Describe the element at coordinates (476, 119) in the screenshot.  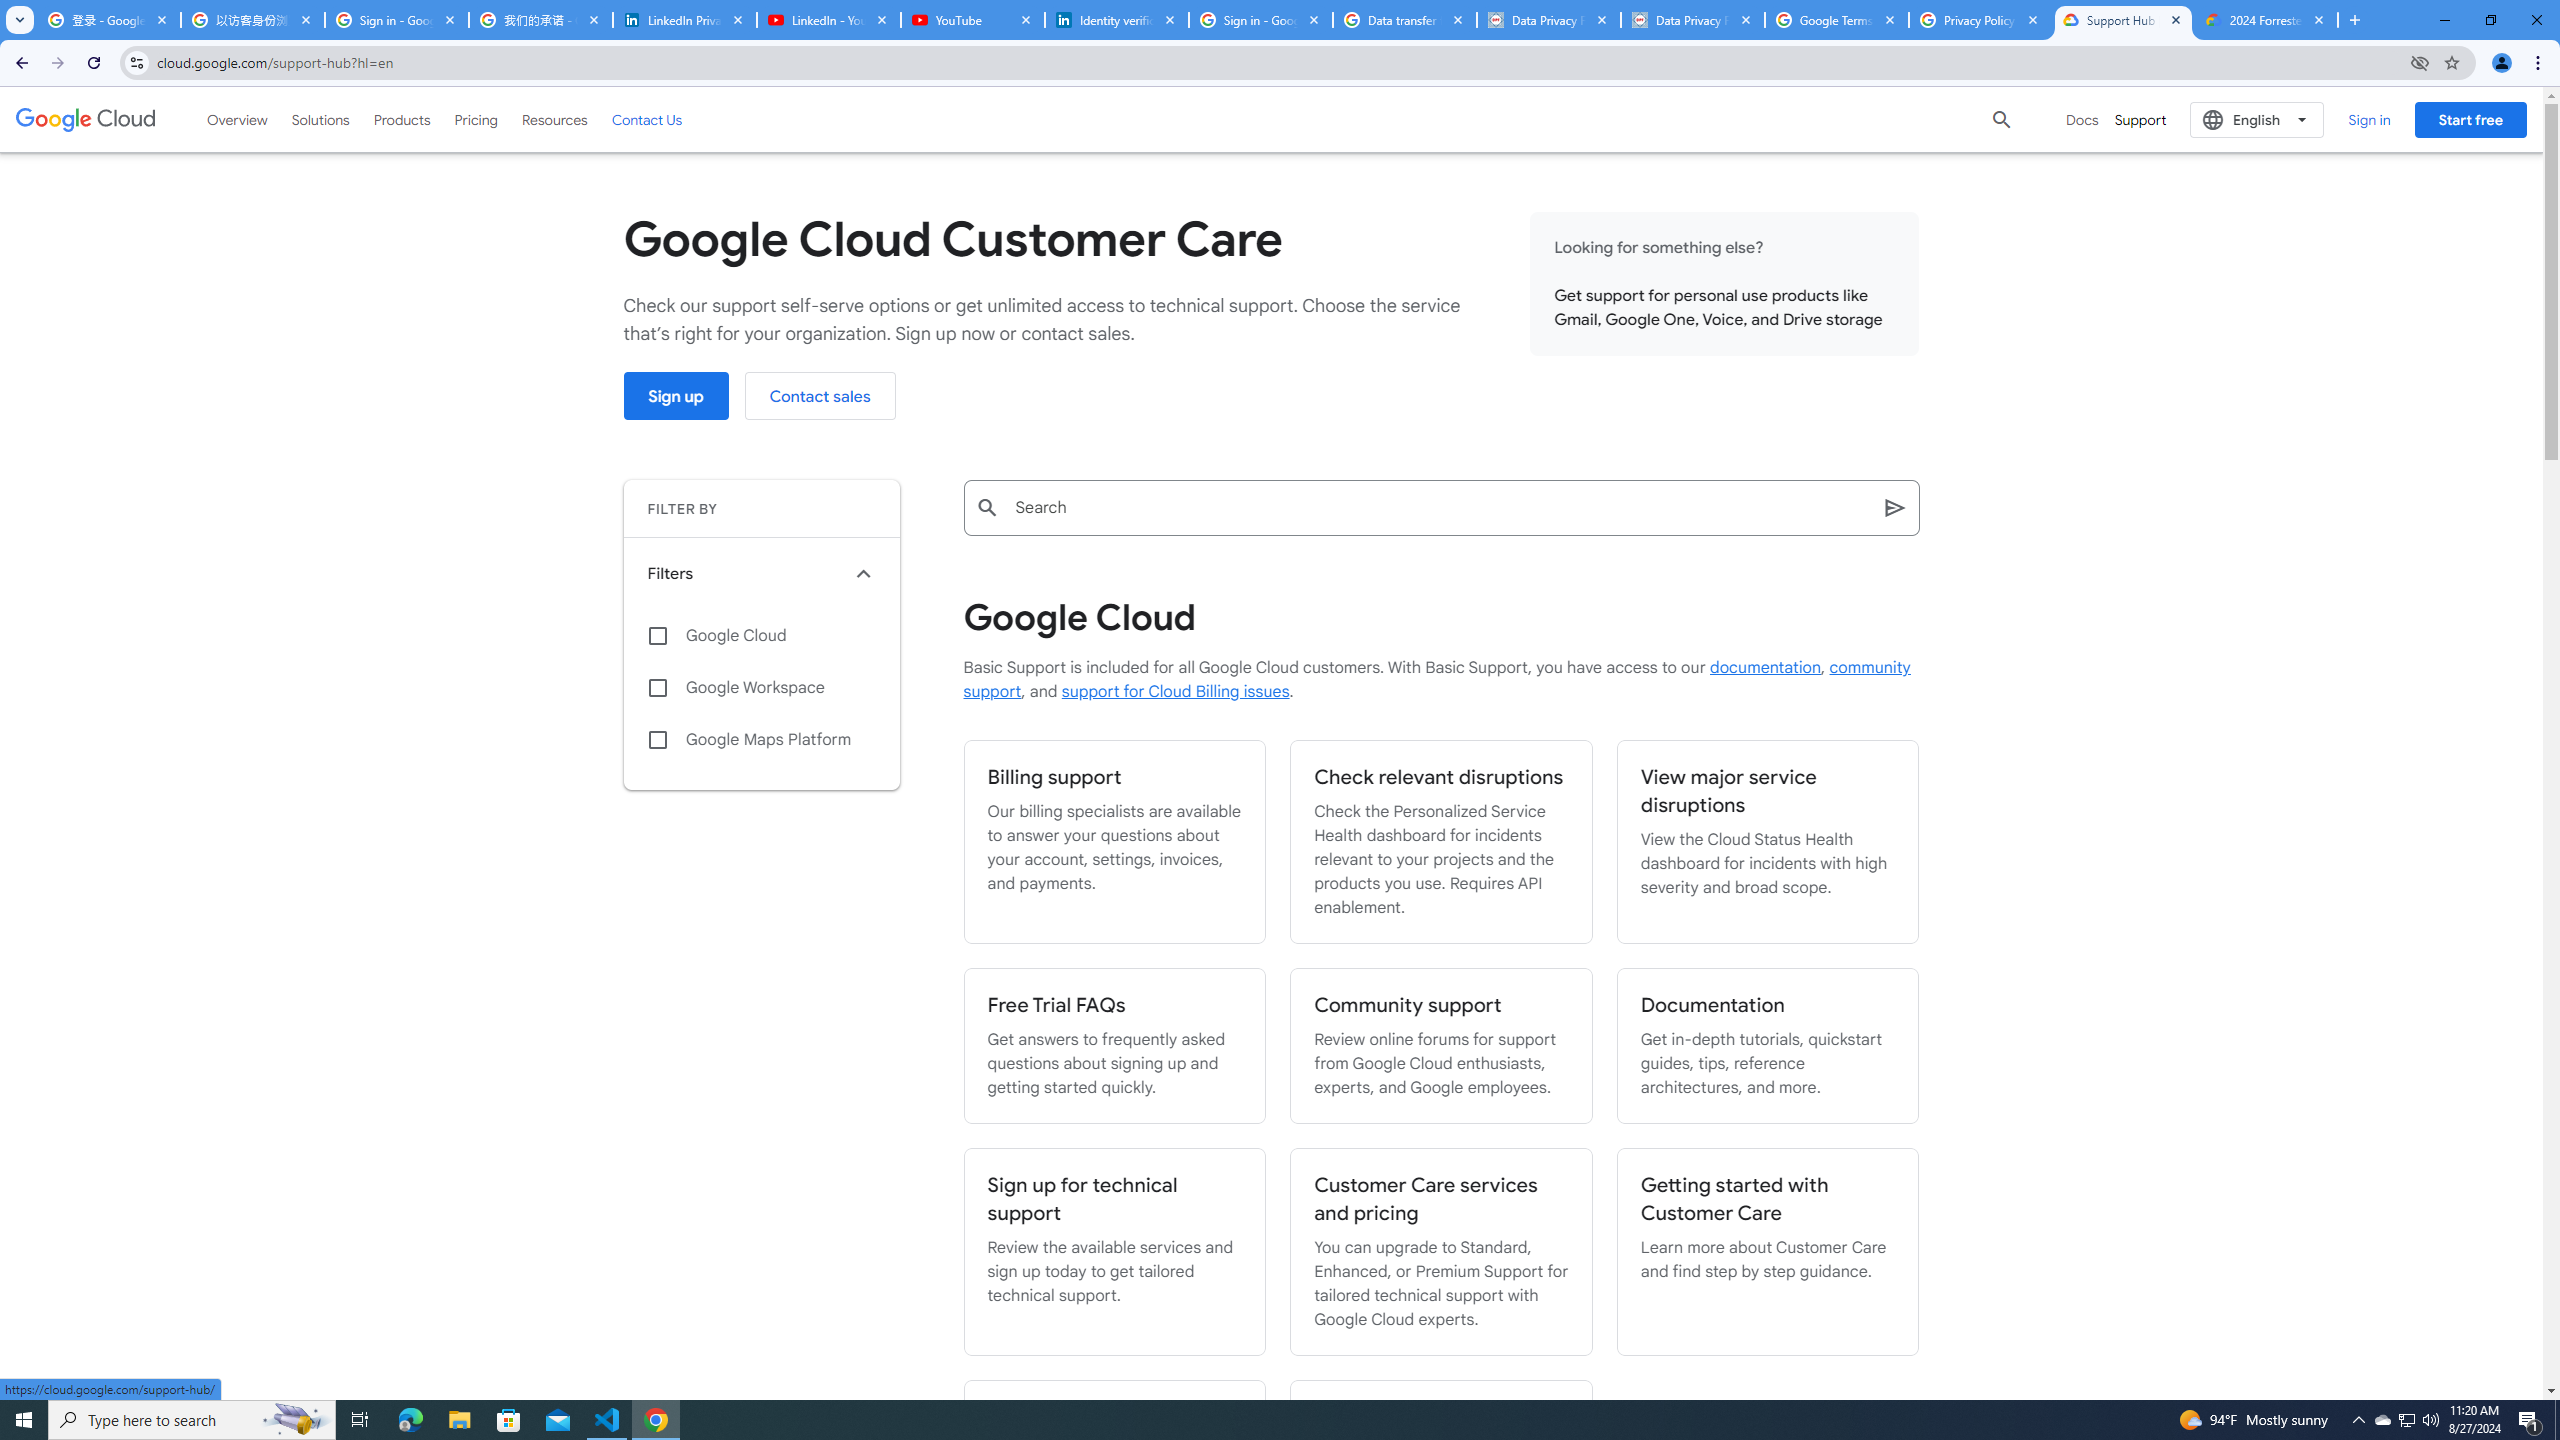
I see `Pricing` at that location.